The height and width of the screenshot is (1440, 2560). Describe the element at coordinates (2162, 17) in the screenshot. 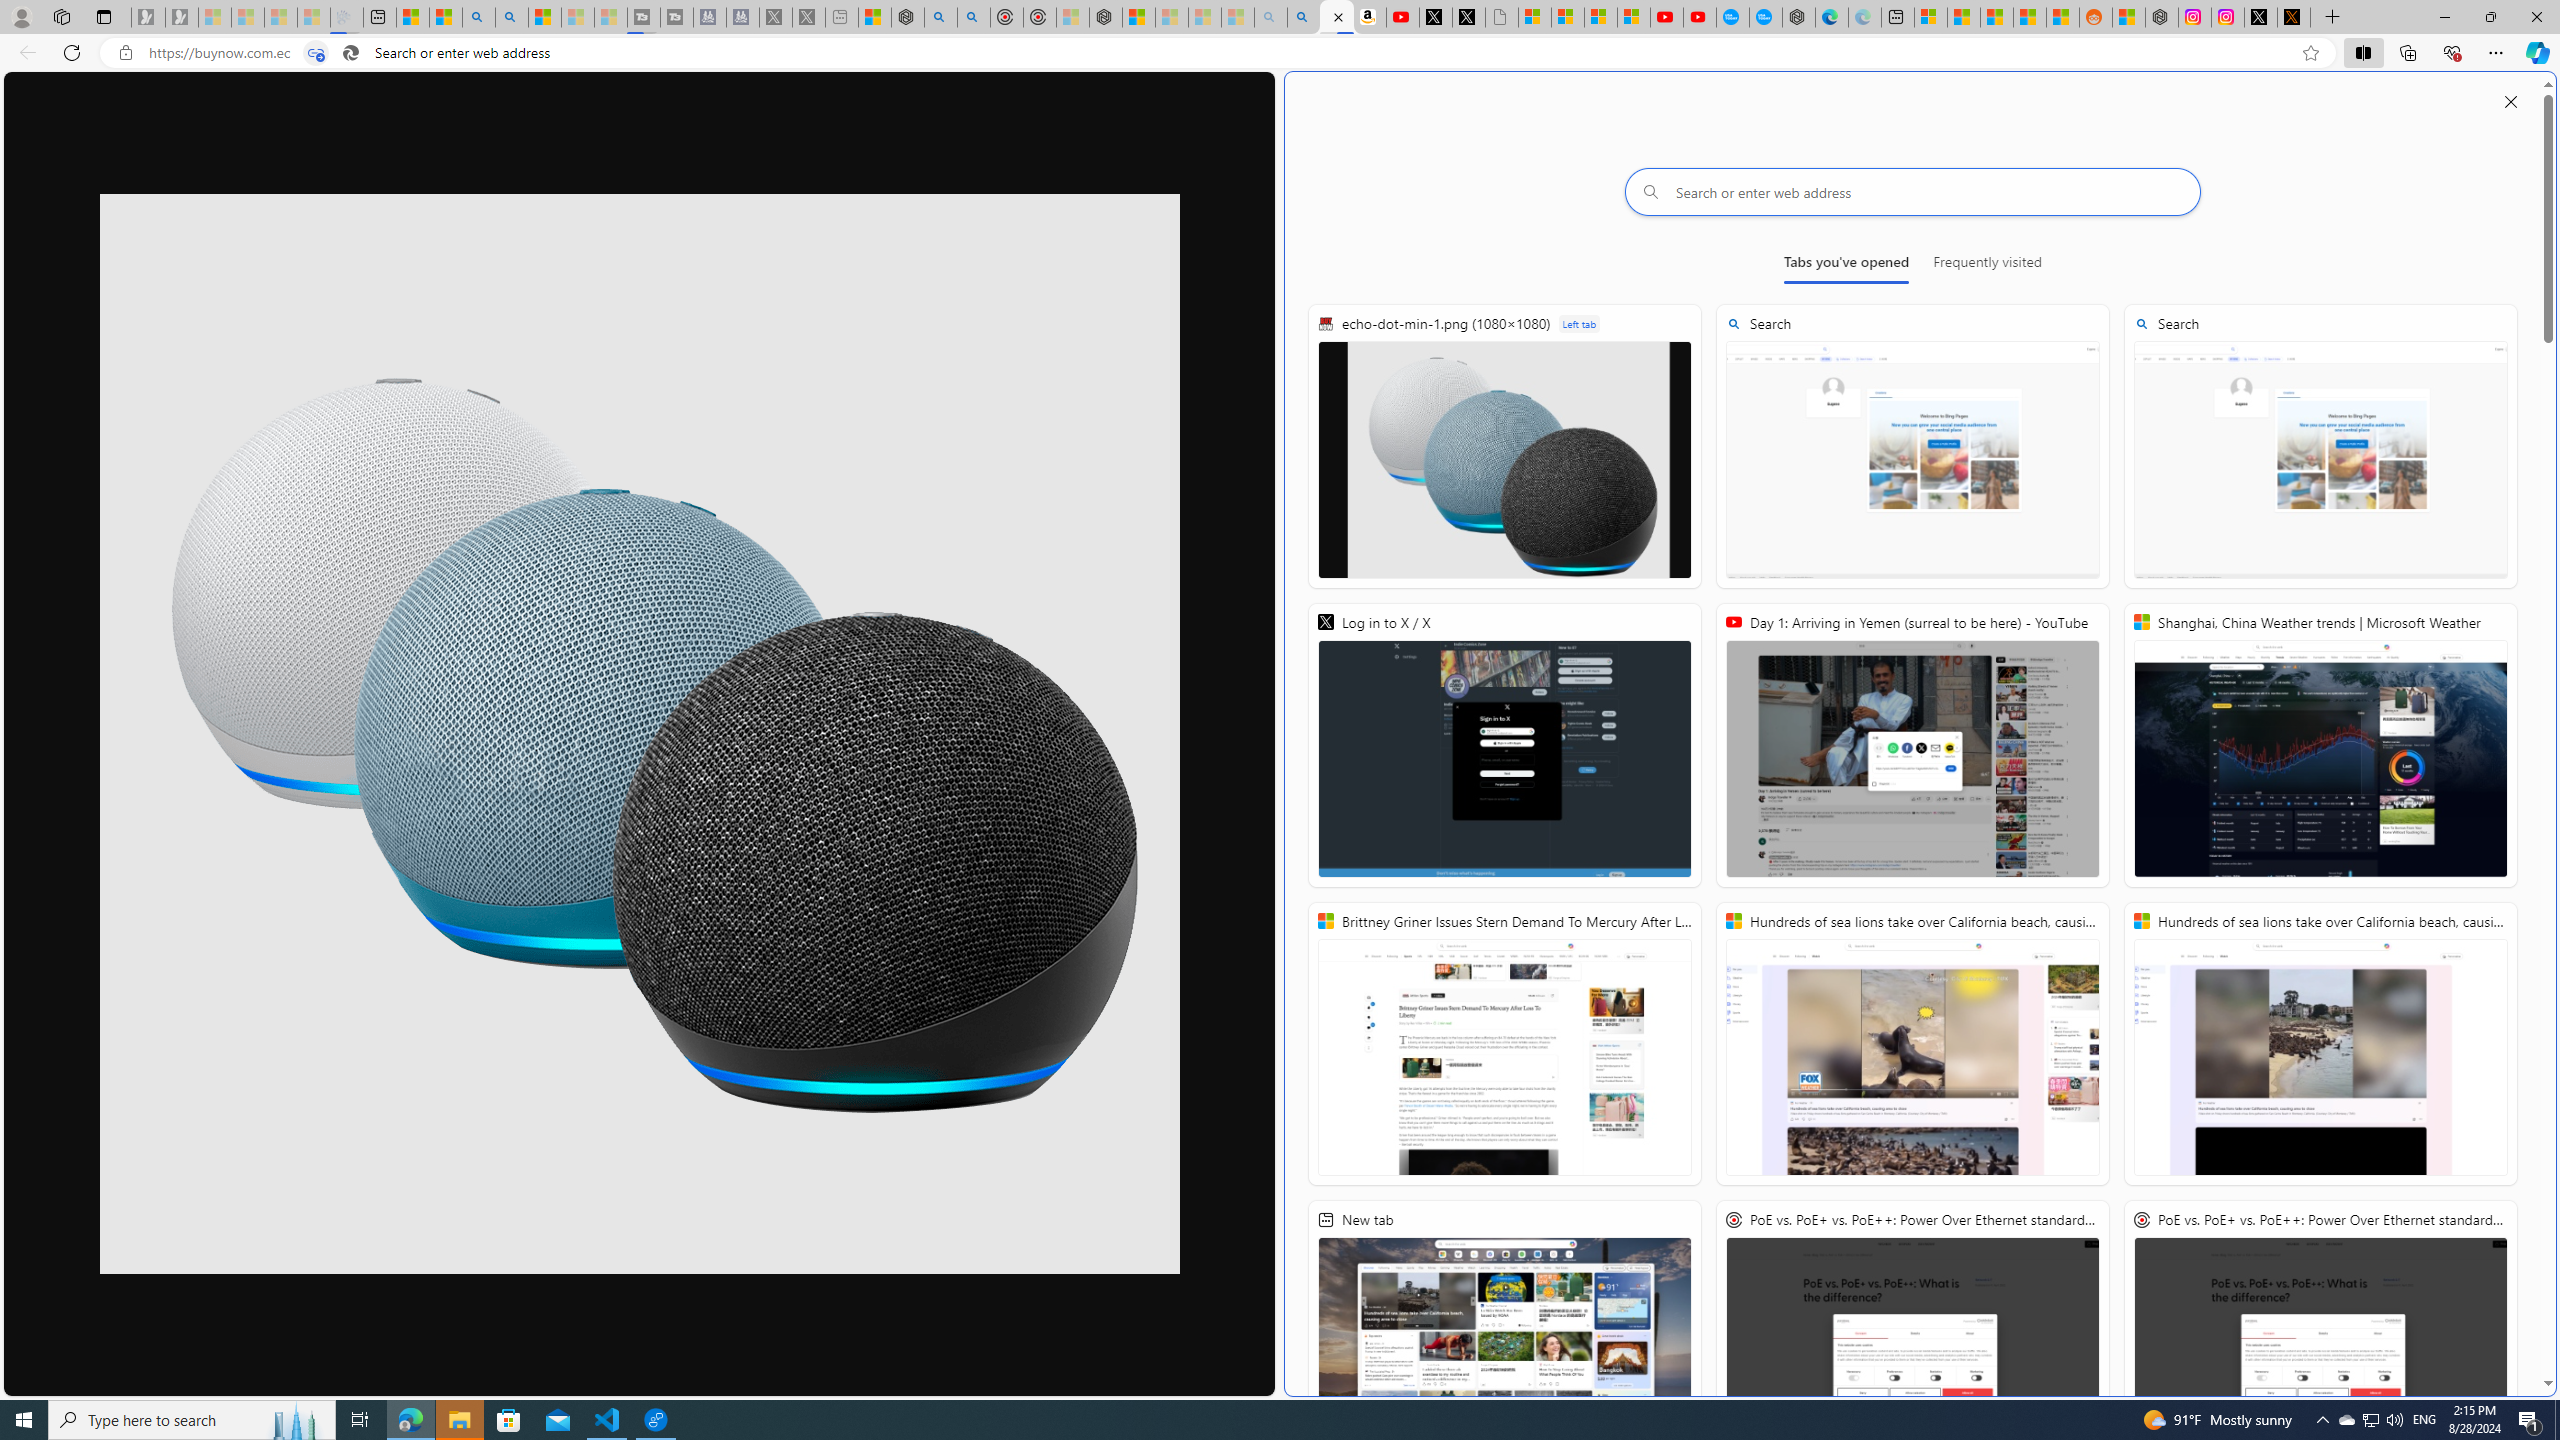

I see `Nordace - Summer Adventures 2024` at that location.